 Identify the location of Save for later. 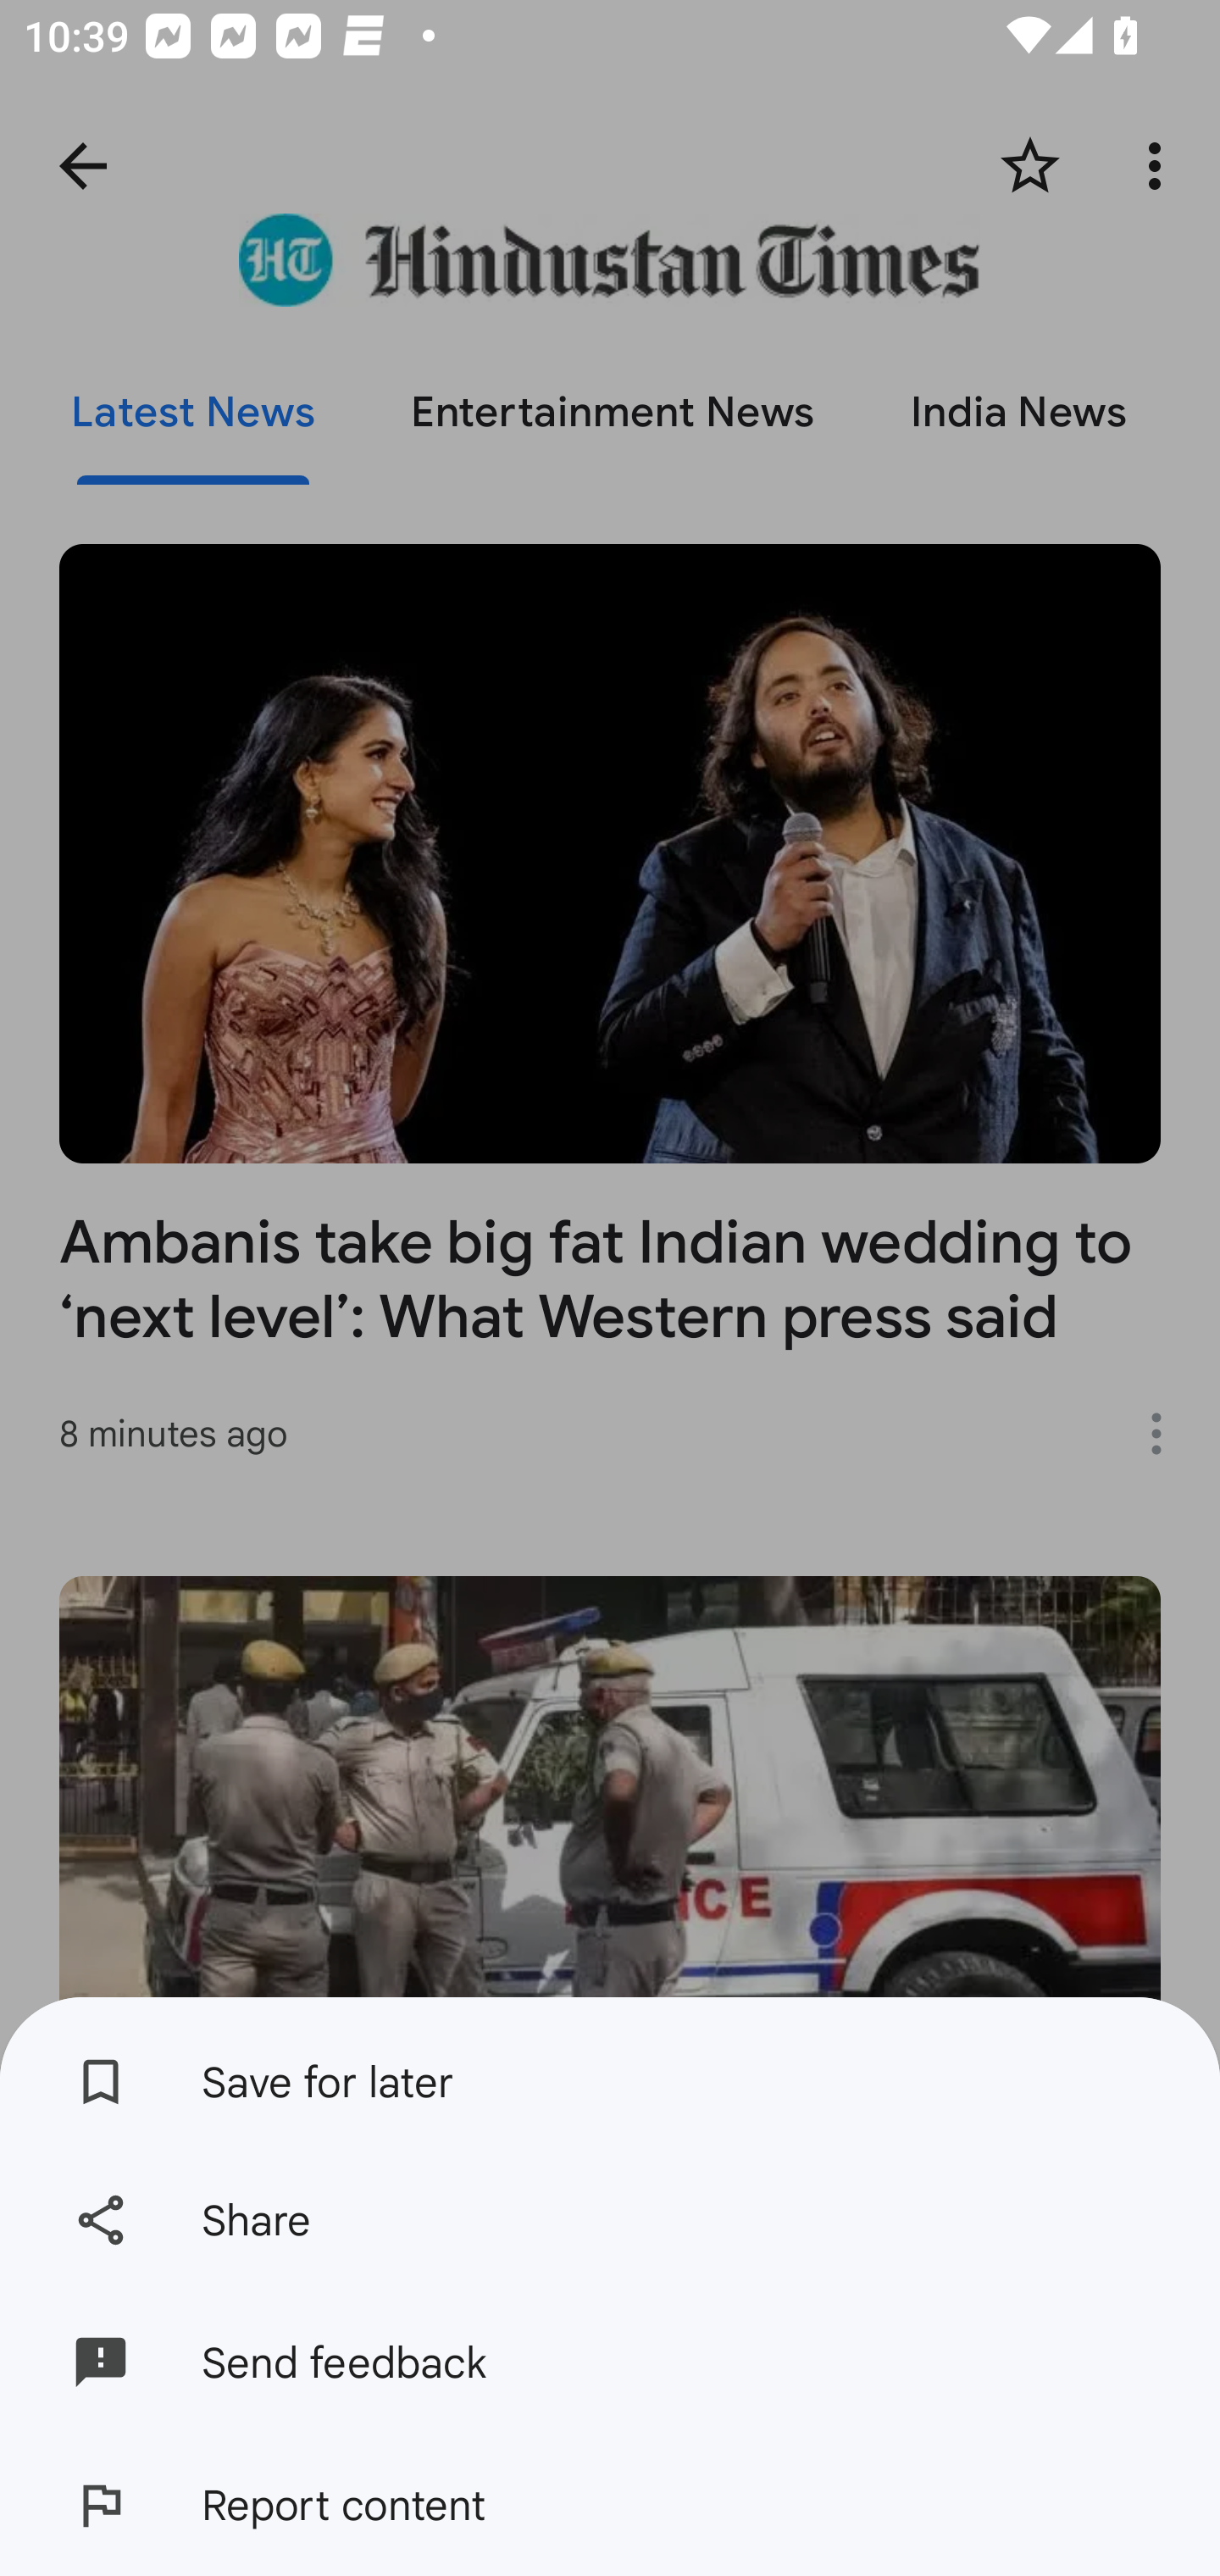
(610, 2073).